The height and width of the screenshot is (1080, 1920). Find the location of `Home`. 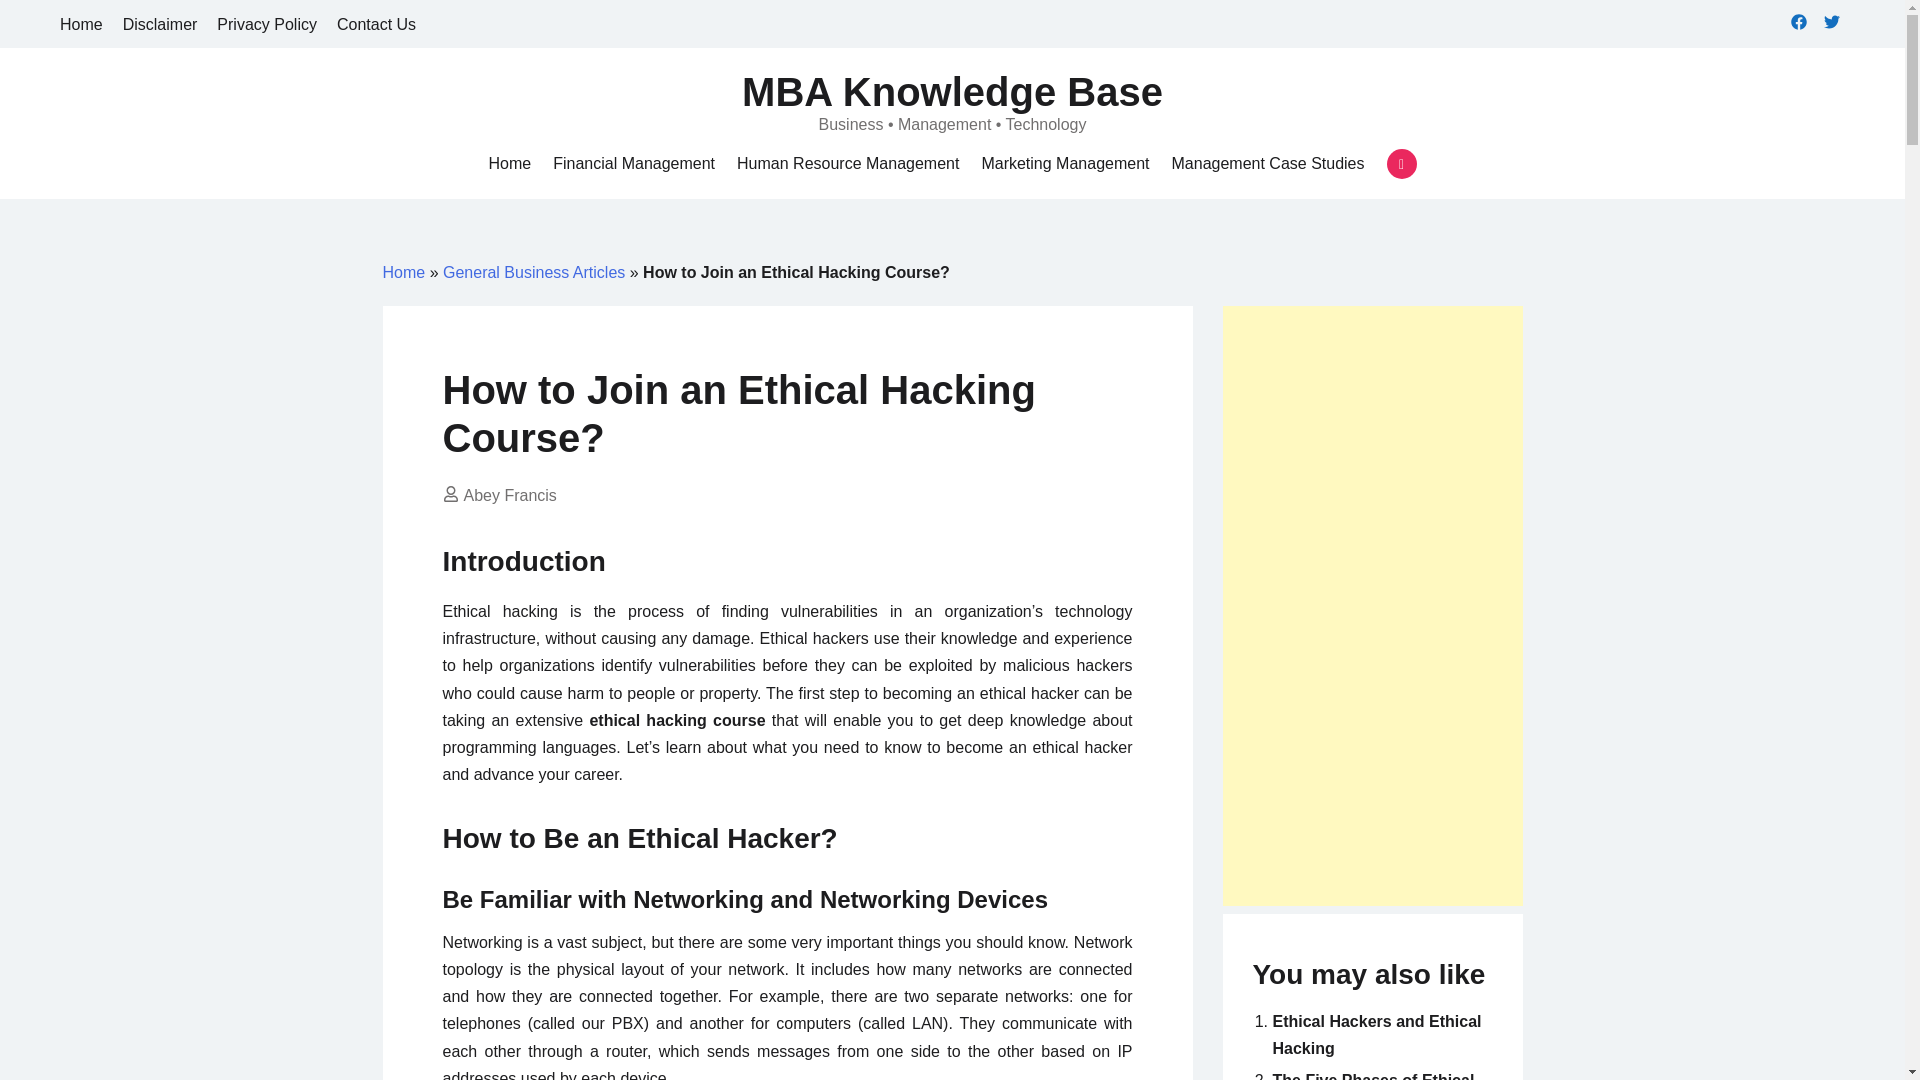

Home is located at coordinates (509, 164).